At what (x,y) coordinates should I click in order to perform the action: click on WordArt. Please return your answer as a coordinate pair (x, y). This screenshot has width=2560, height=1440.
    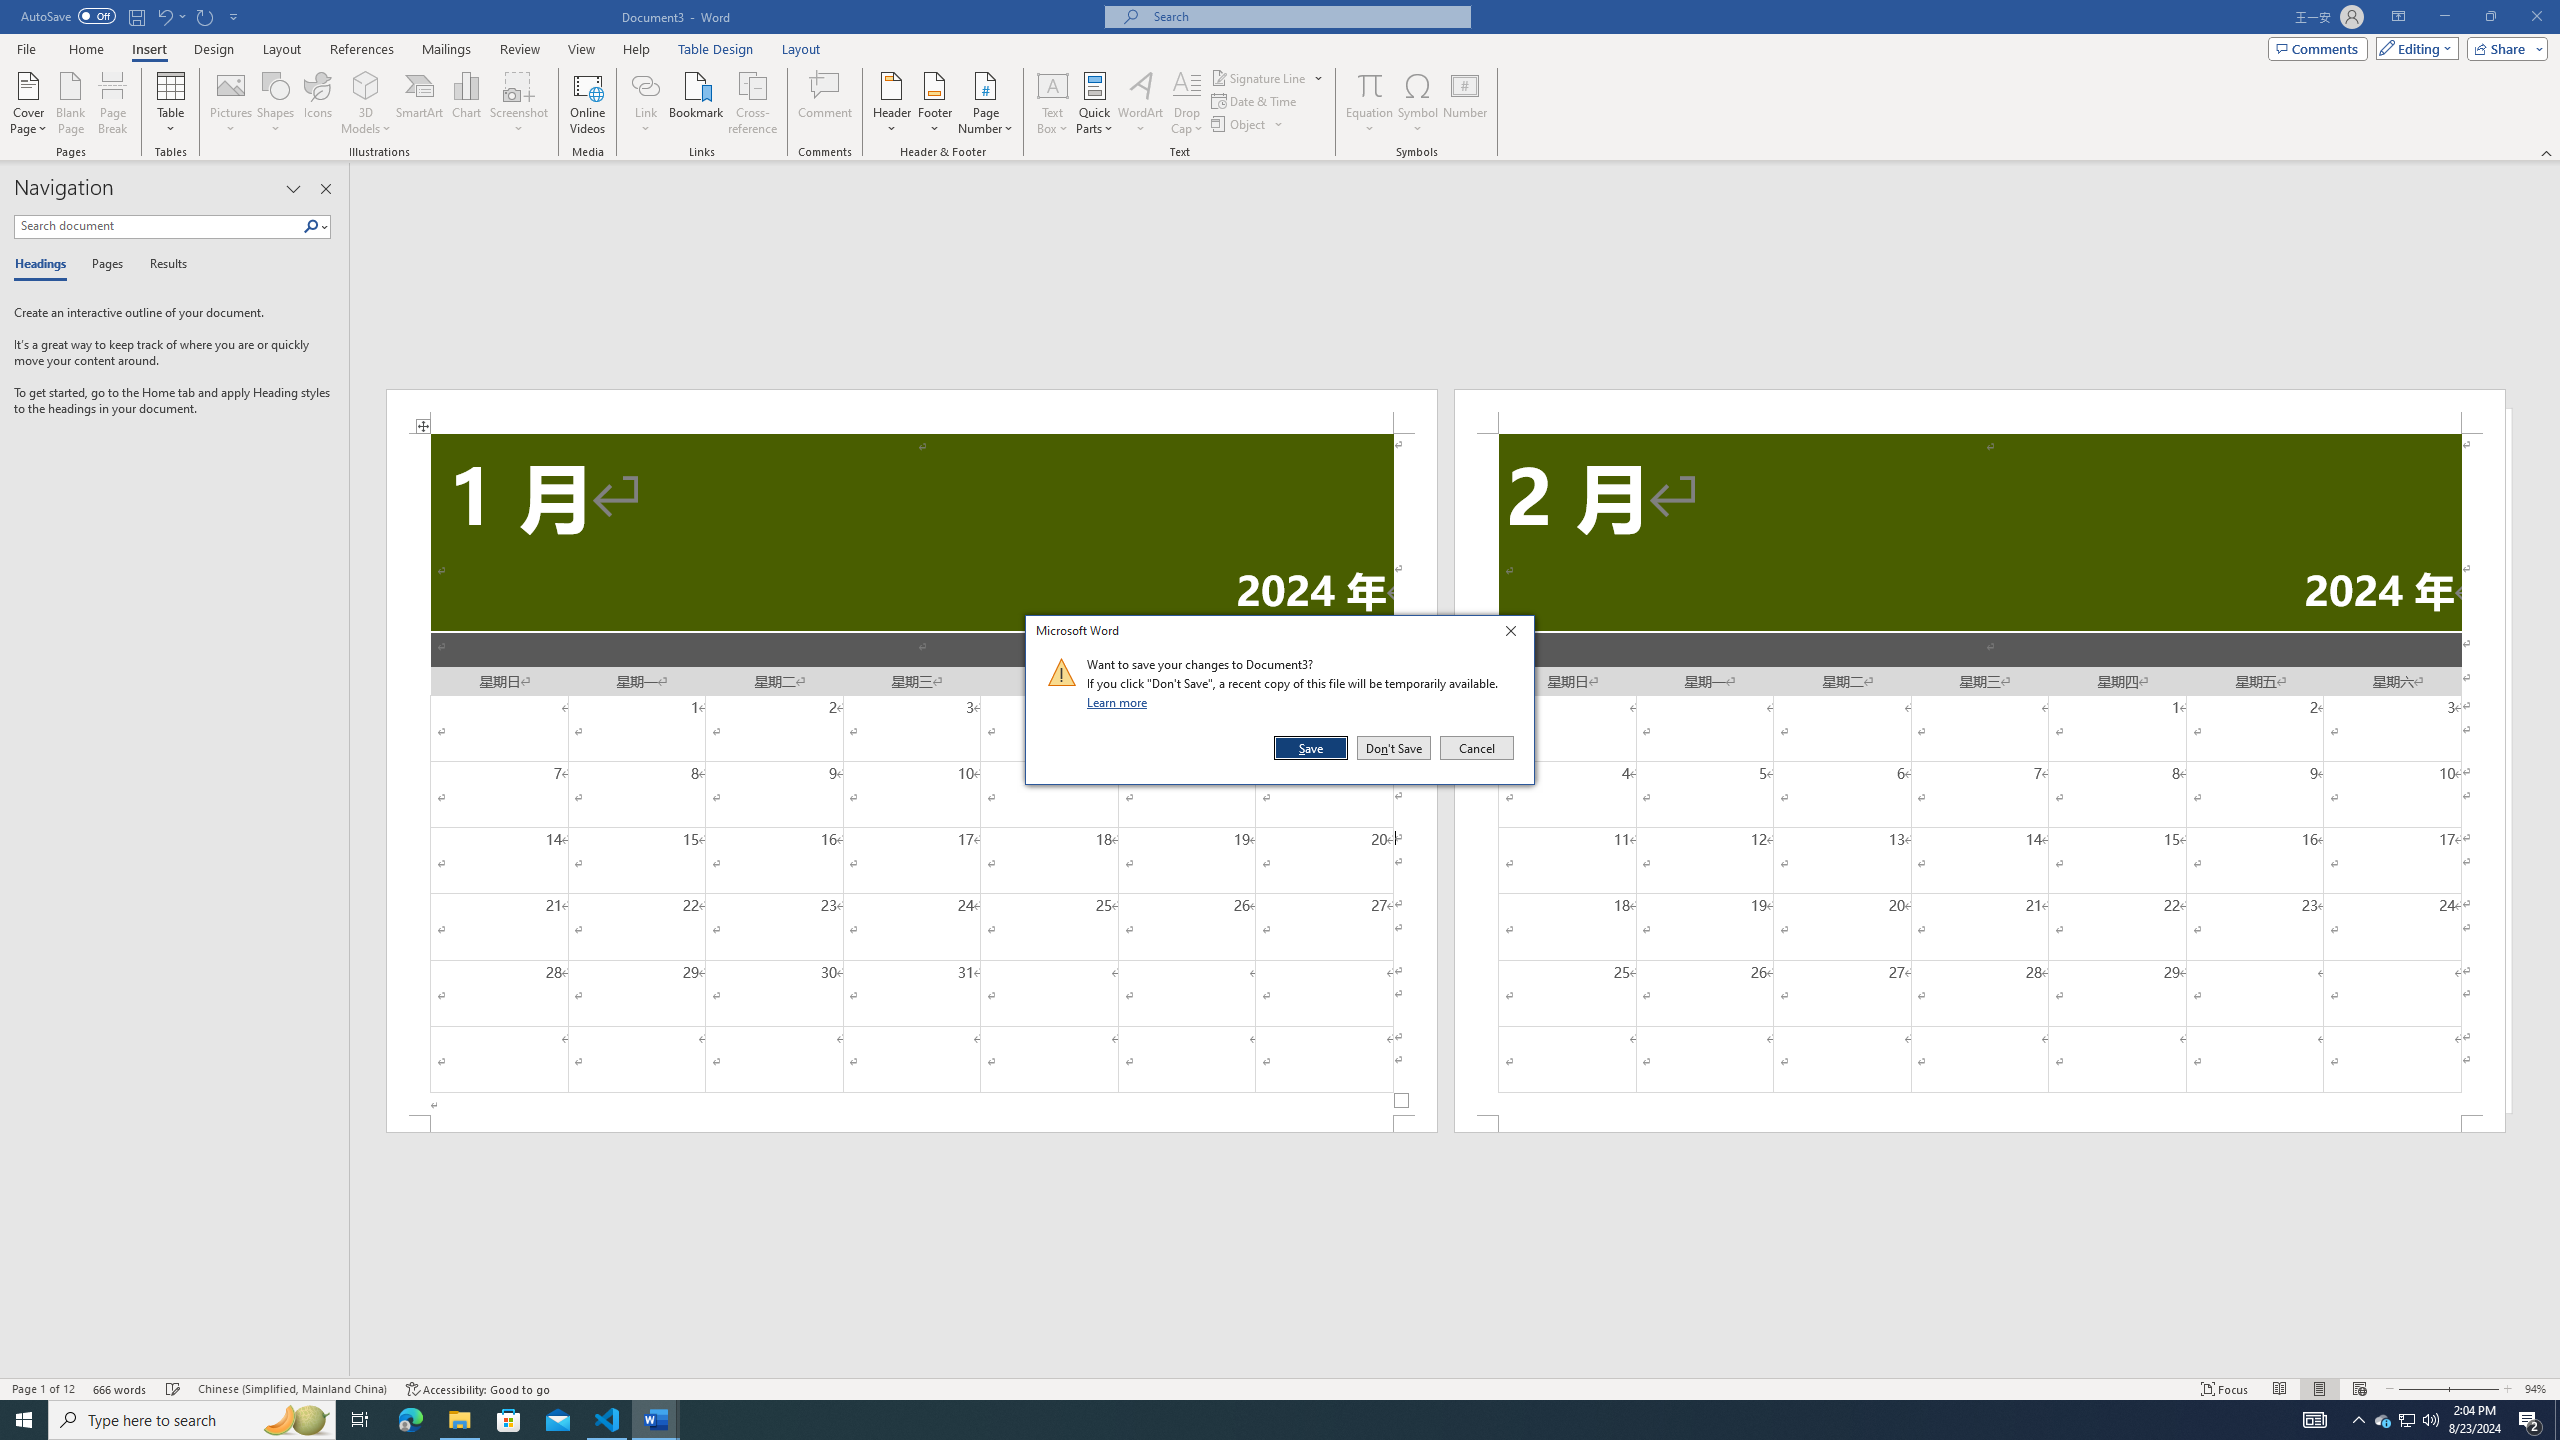
    Looking at the image, I should click on (1140, 103).